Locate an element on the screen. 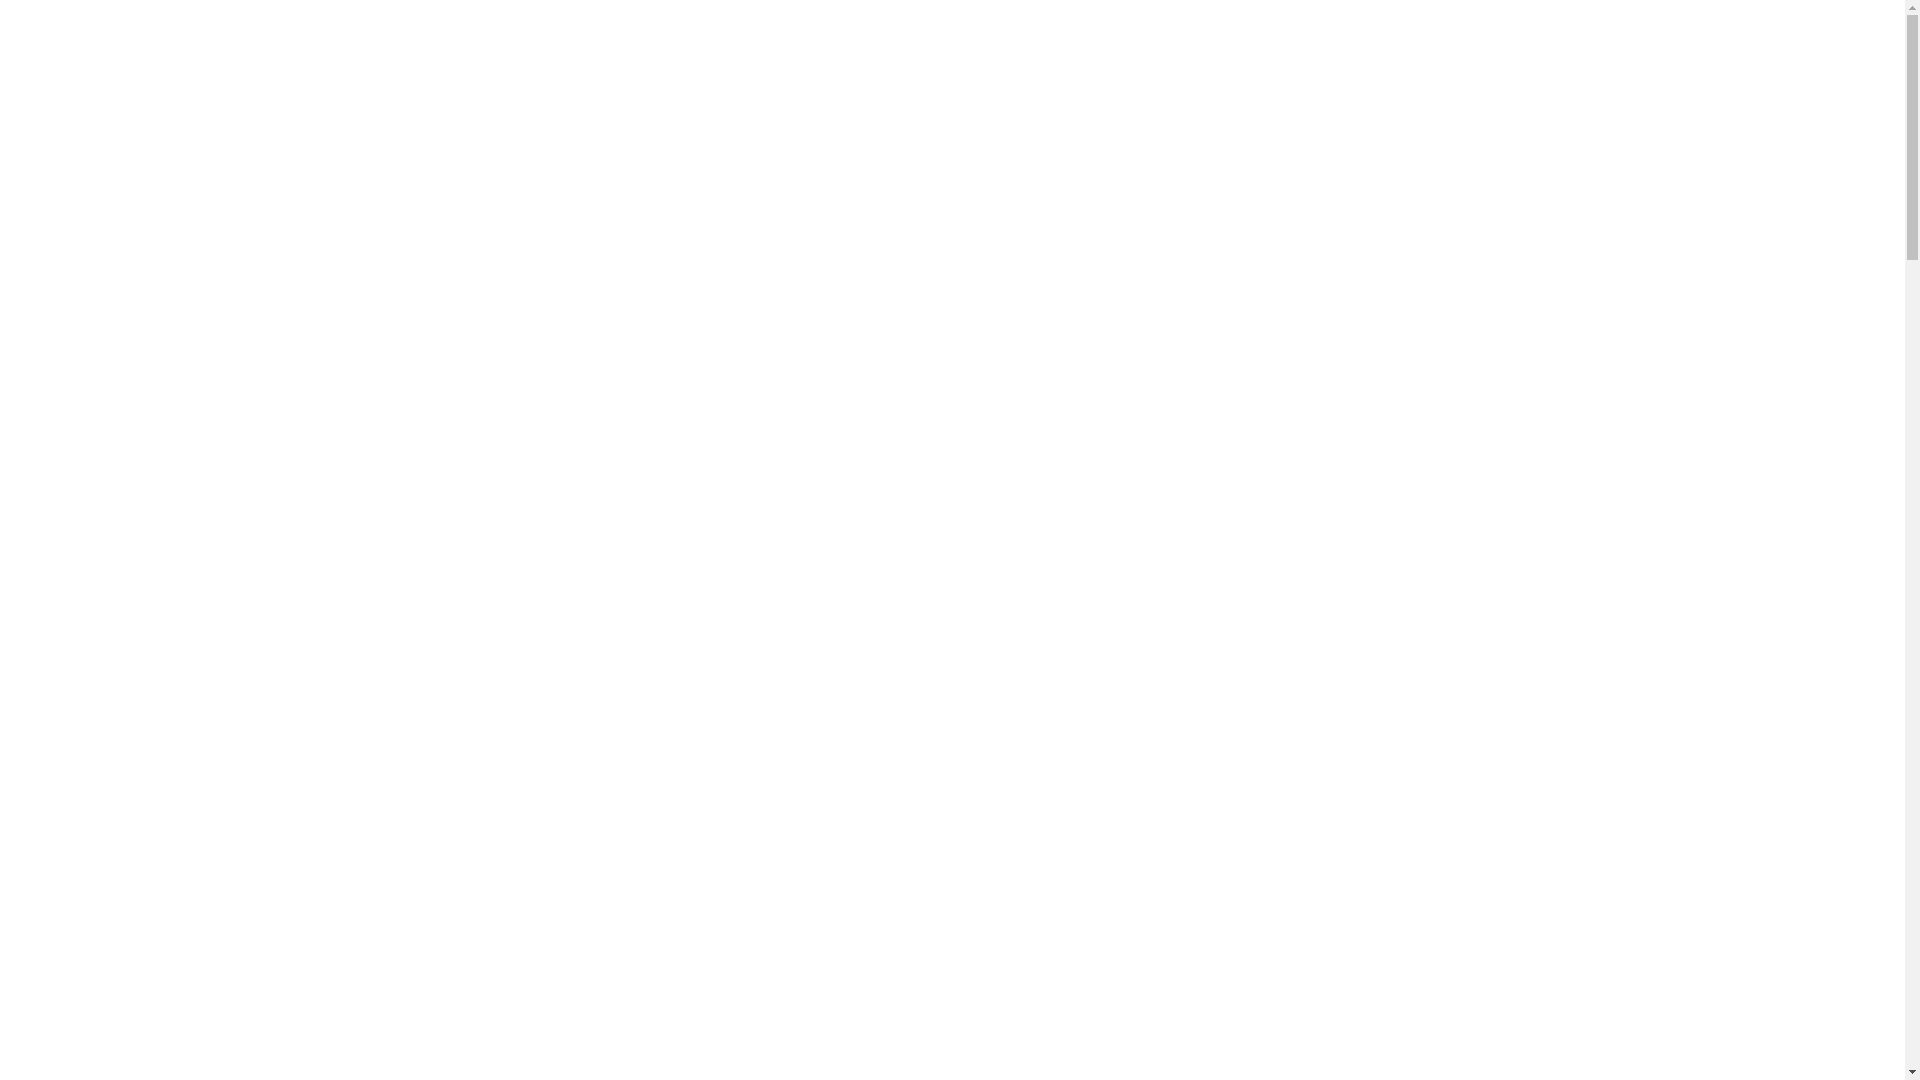 This screenshot has width=1920, height=1080. Alarm is located at coordinates (1860, 32).